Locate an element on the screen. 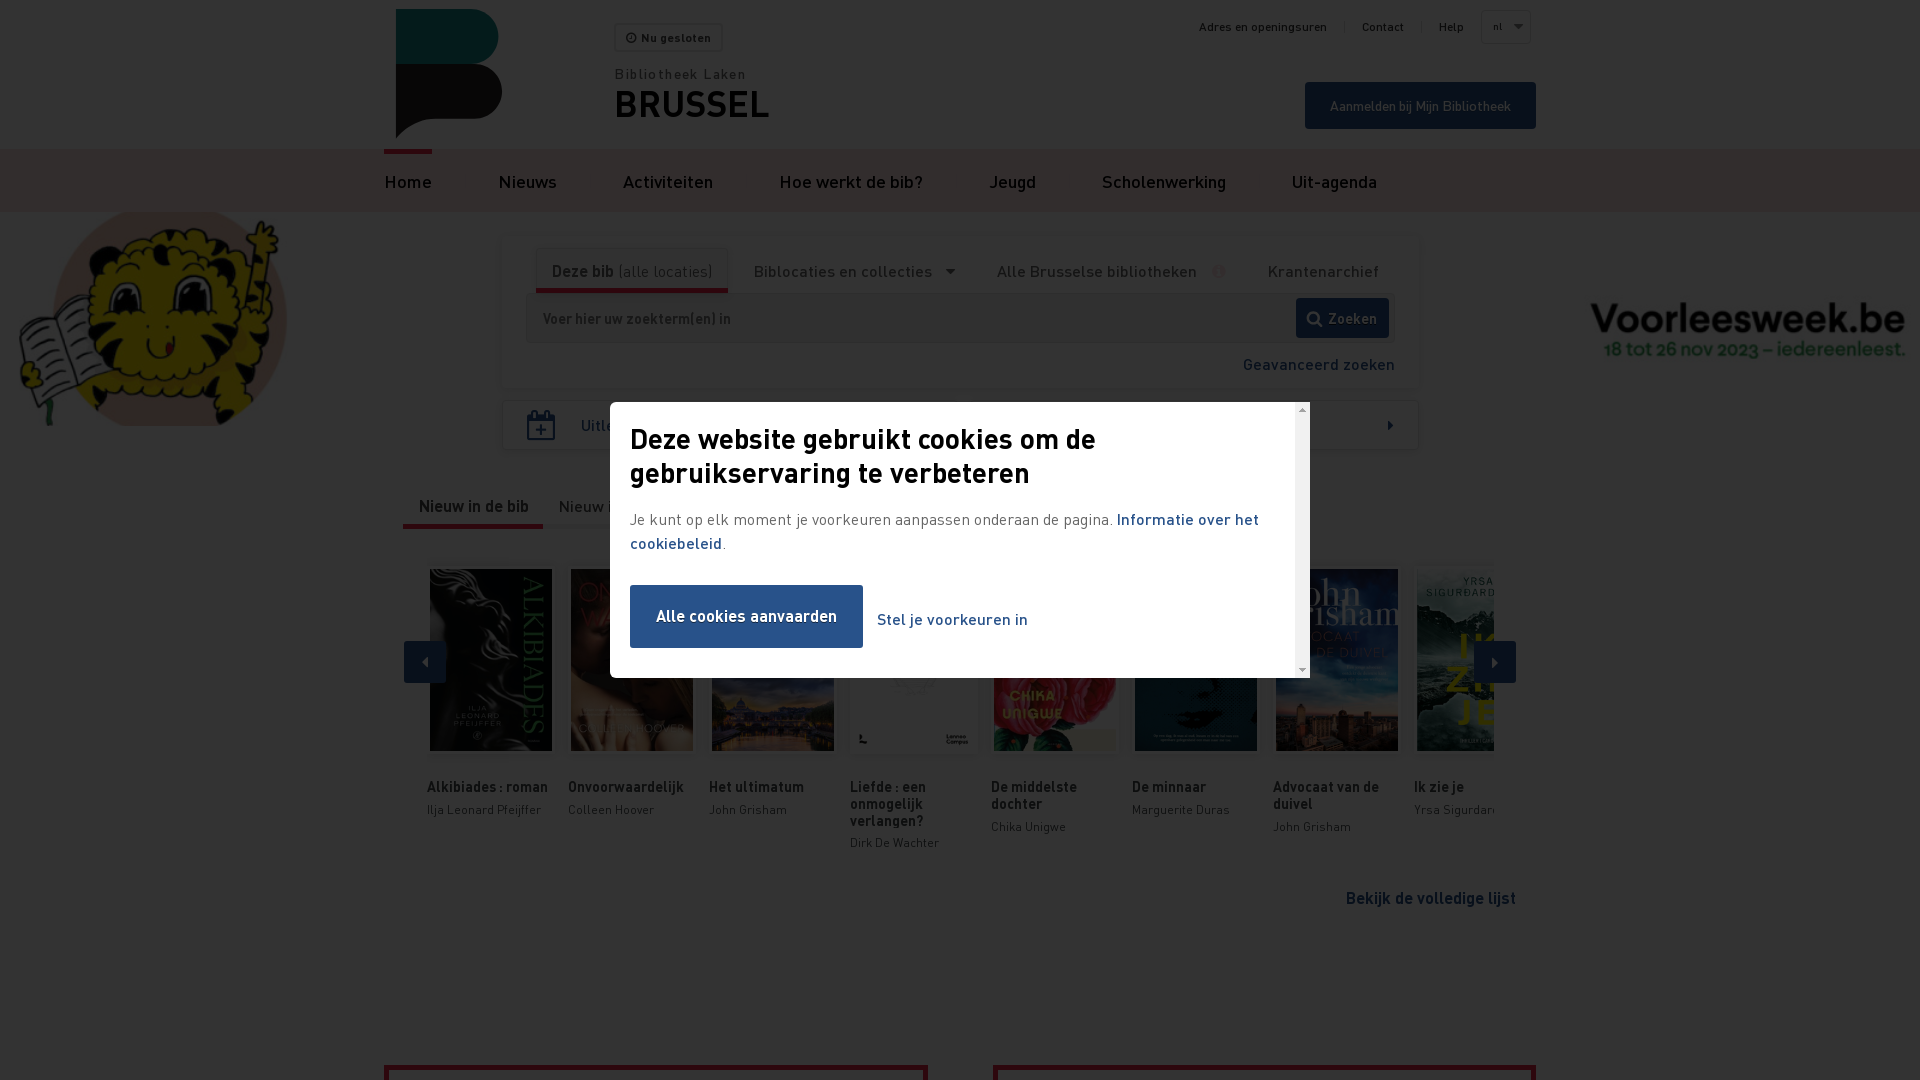 This screenshot has height=1080, width=1920. Informatie over het cookiebeleid is located at coordinates (944, 530).